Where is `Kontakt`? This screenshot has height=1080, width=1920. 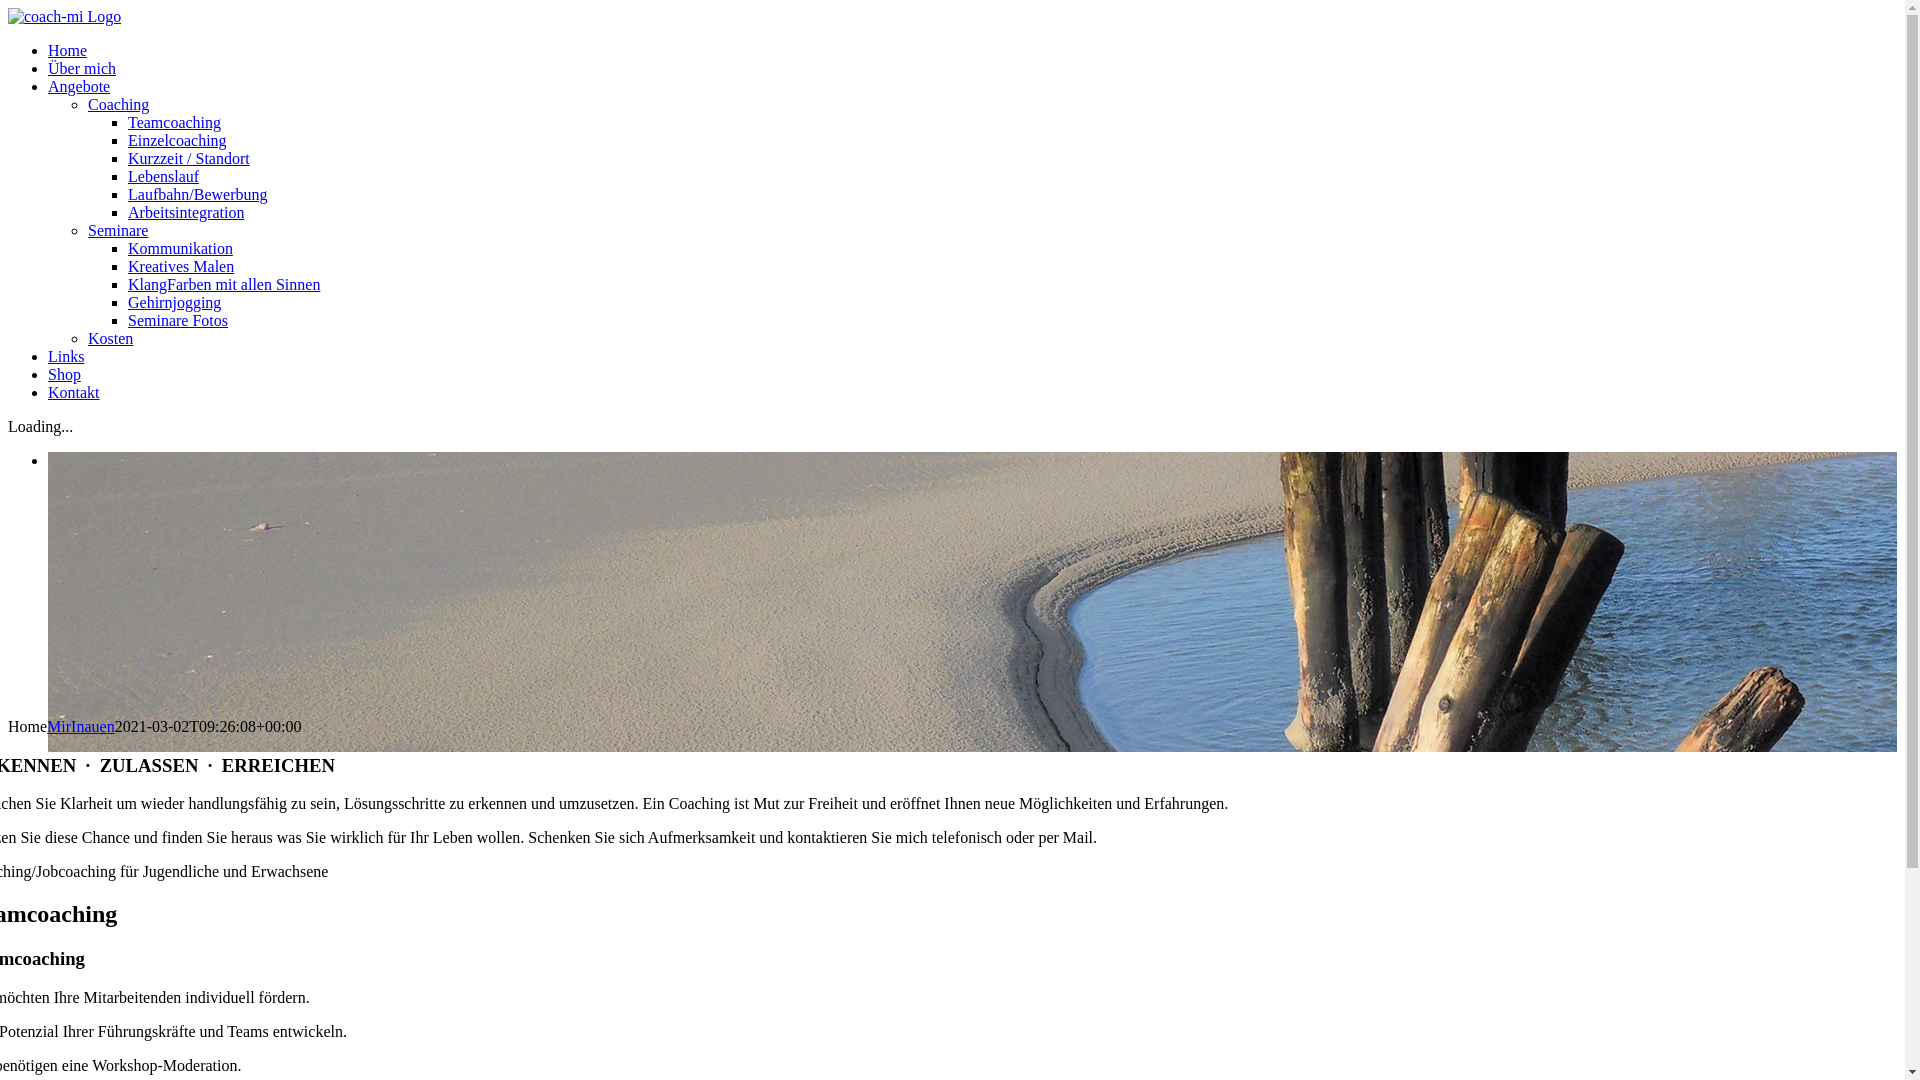
Kontakt is located at coordinates (74, 392).